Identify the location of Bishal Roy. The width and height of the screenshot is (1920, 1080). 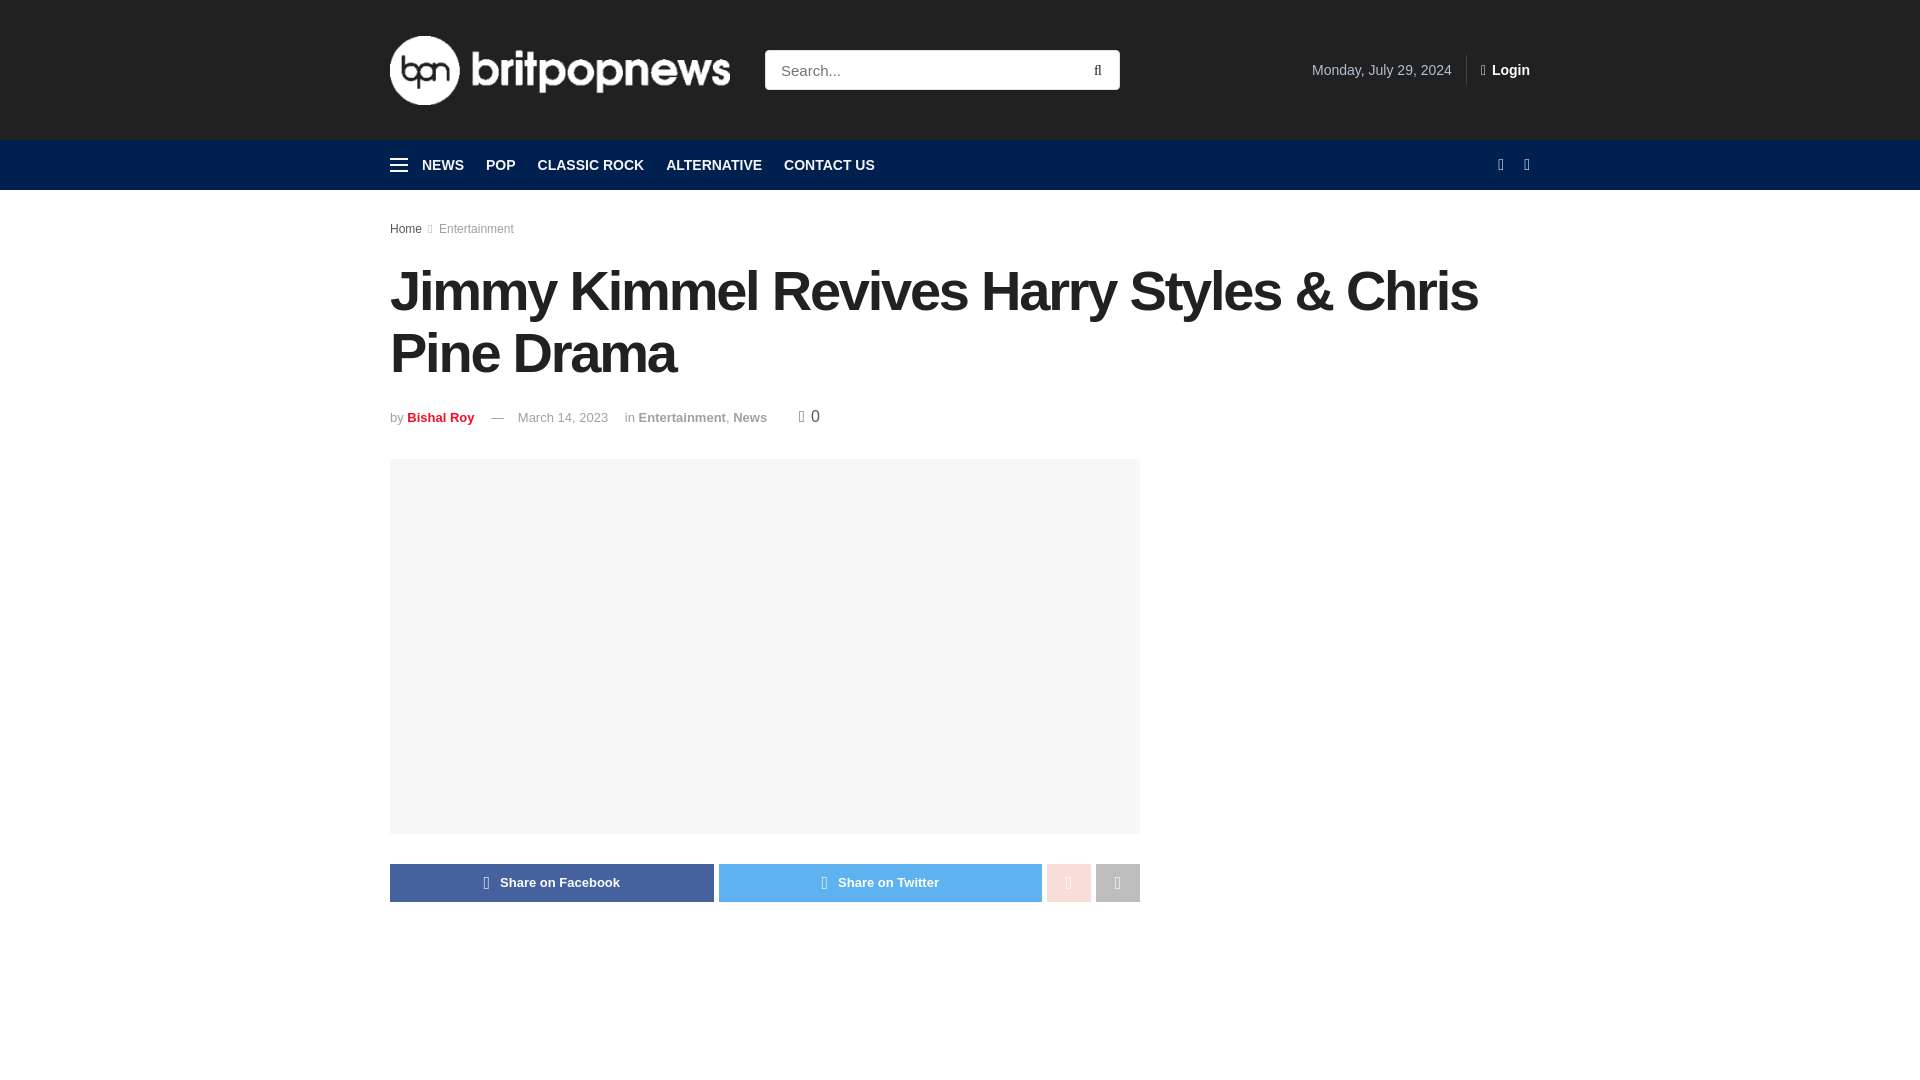
(440, 418).